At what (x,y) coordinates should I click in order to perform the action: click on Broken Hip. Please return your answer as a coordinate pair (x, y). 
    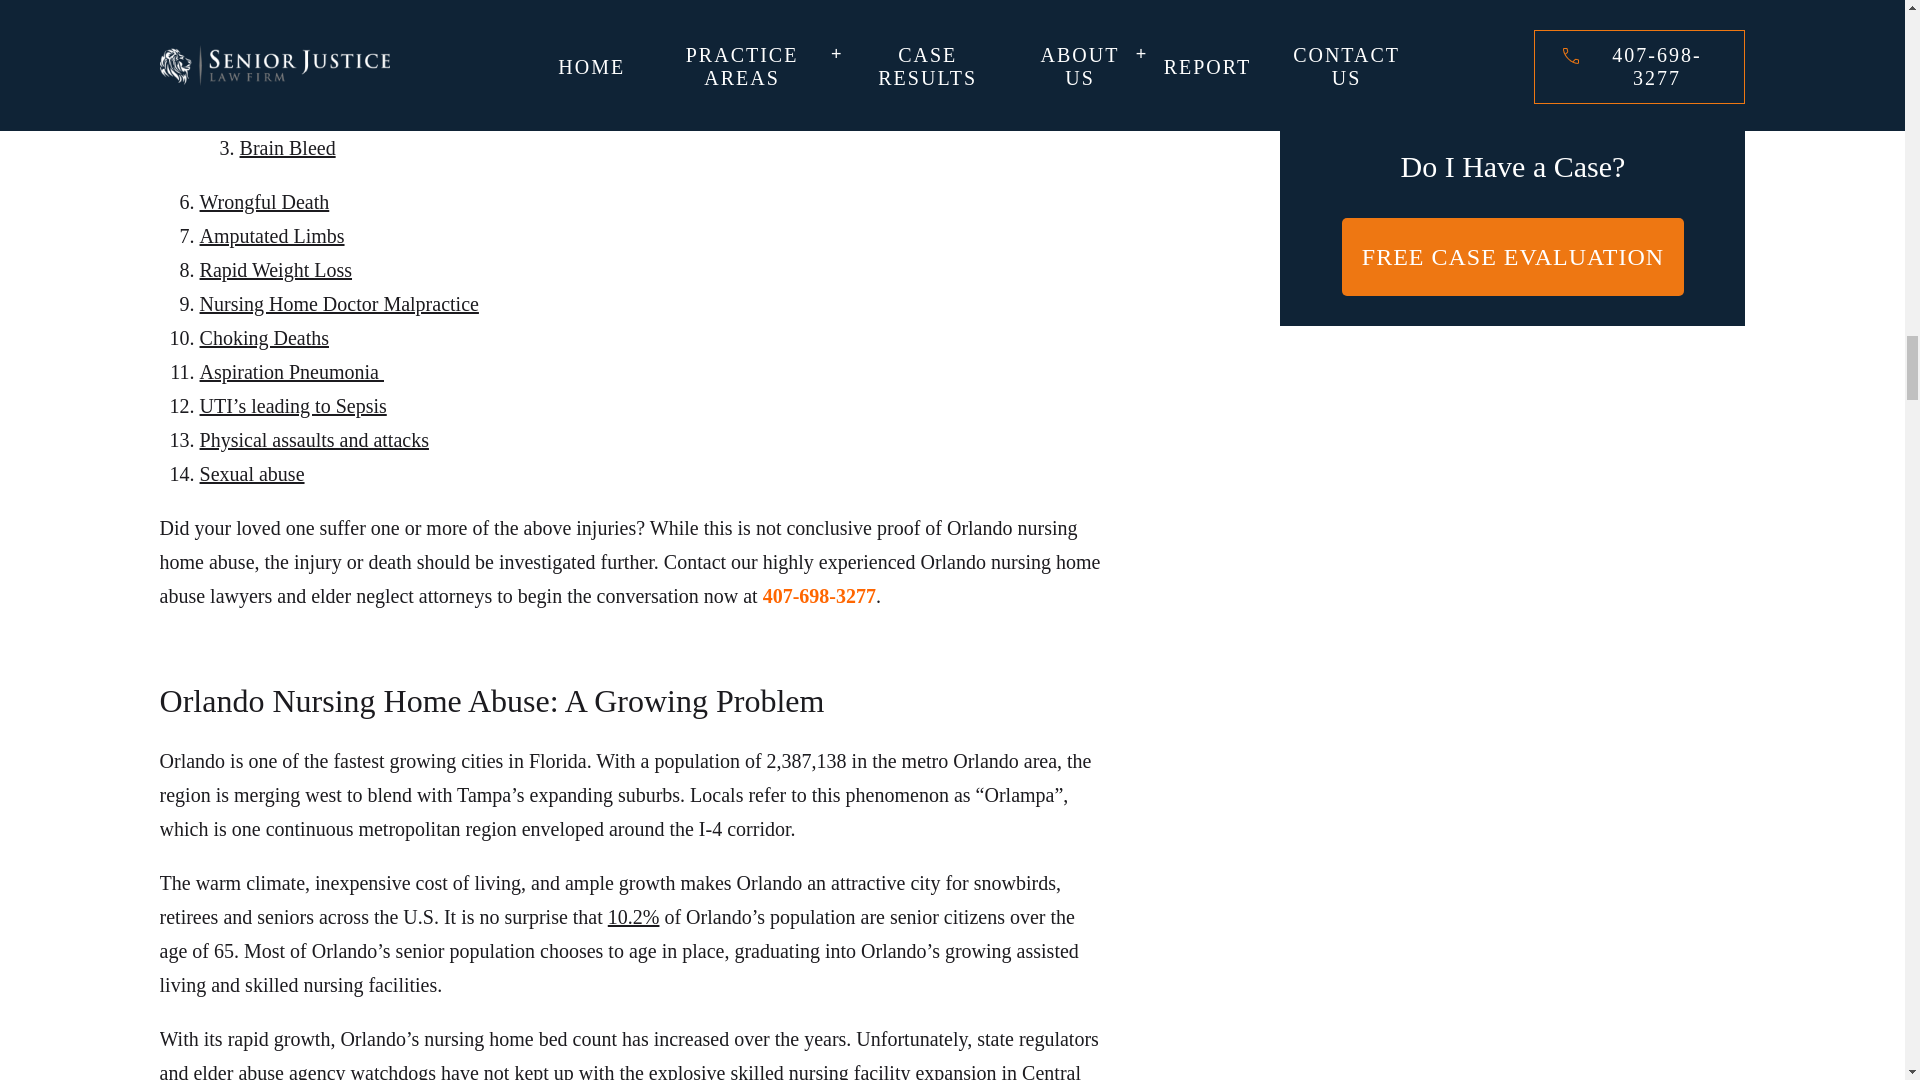
    Looking at the image, I should click on (287, 80).